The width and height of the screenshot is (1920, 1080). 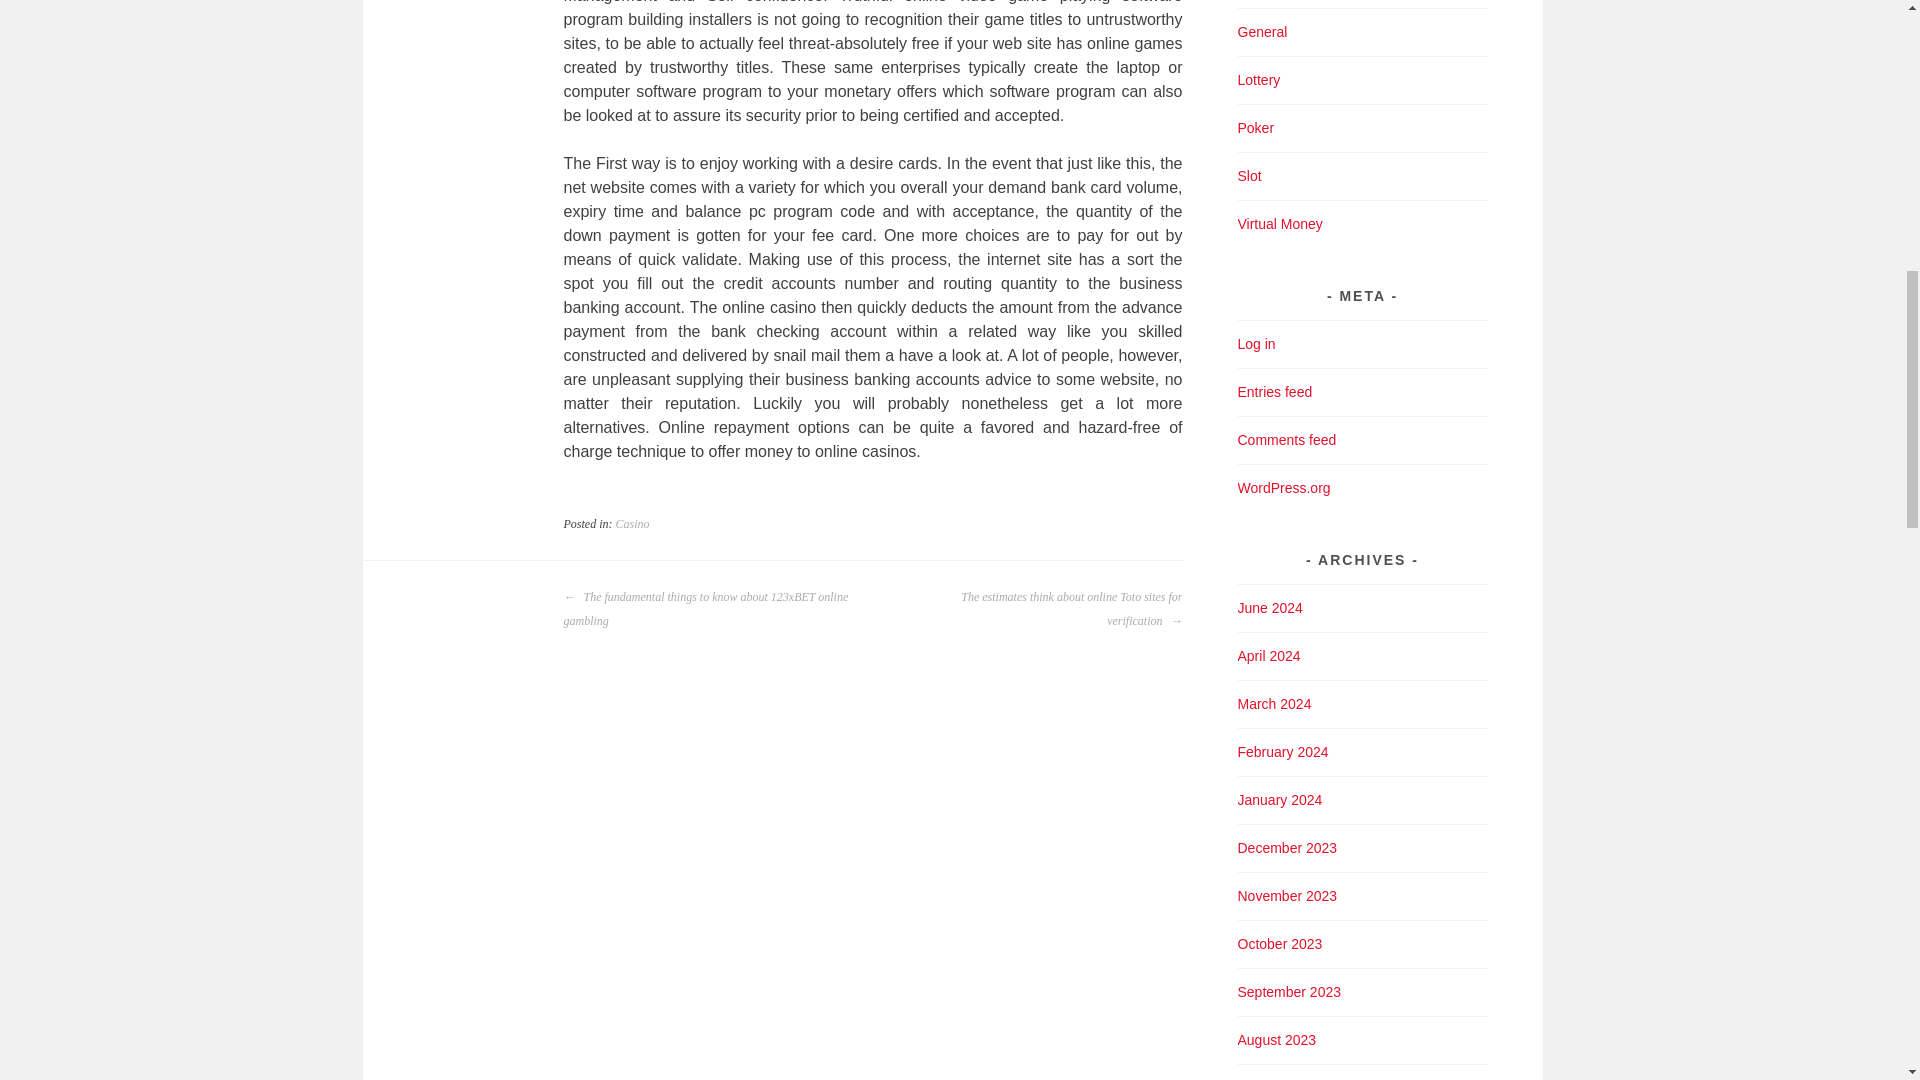 I want to click on November 2023, so click(x=1288, y=895).